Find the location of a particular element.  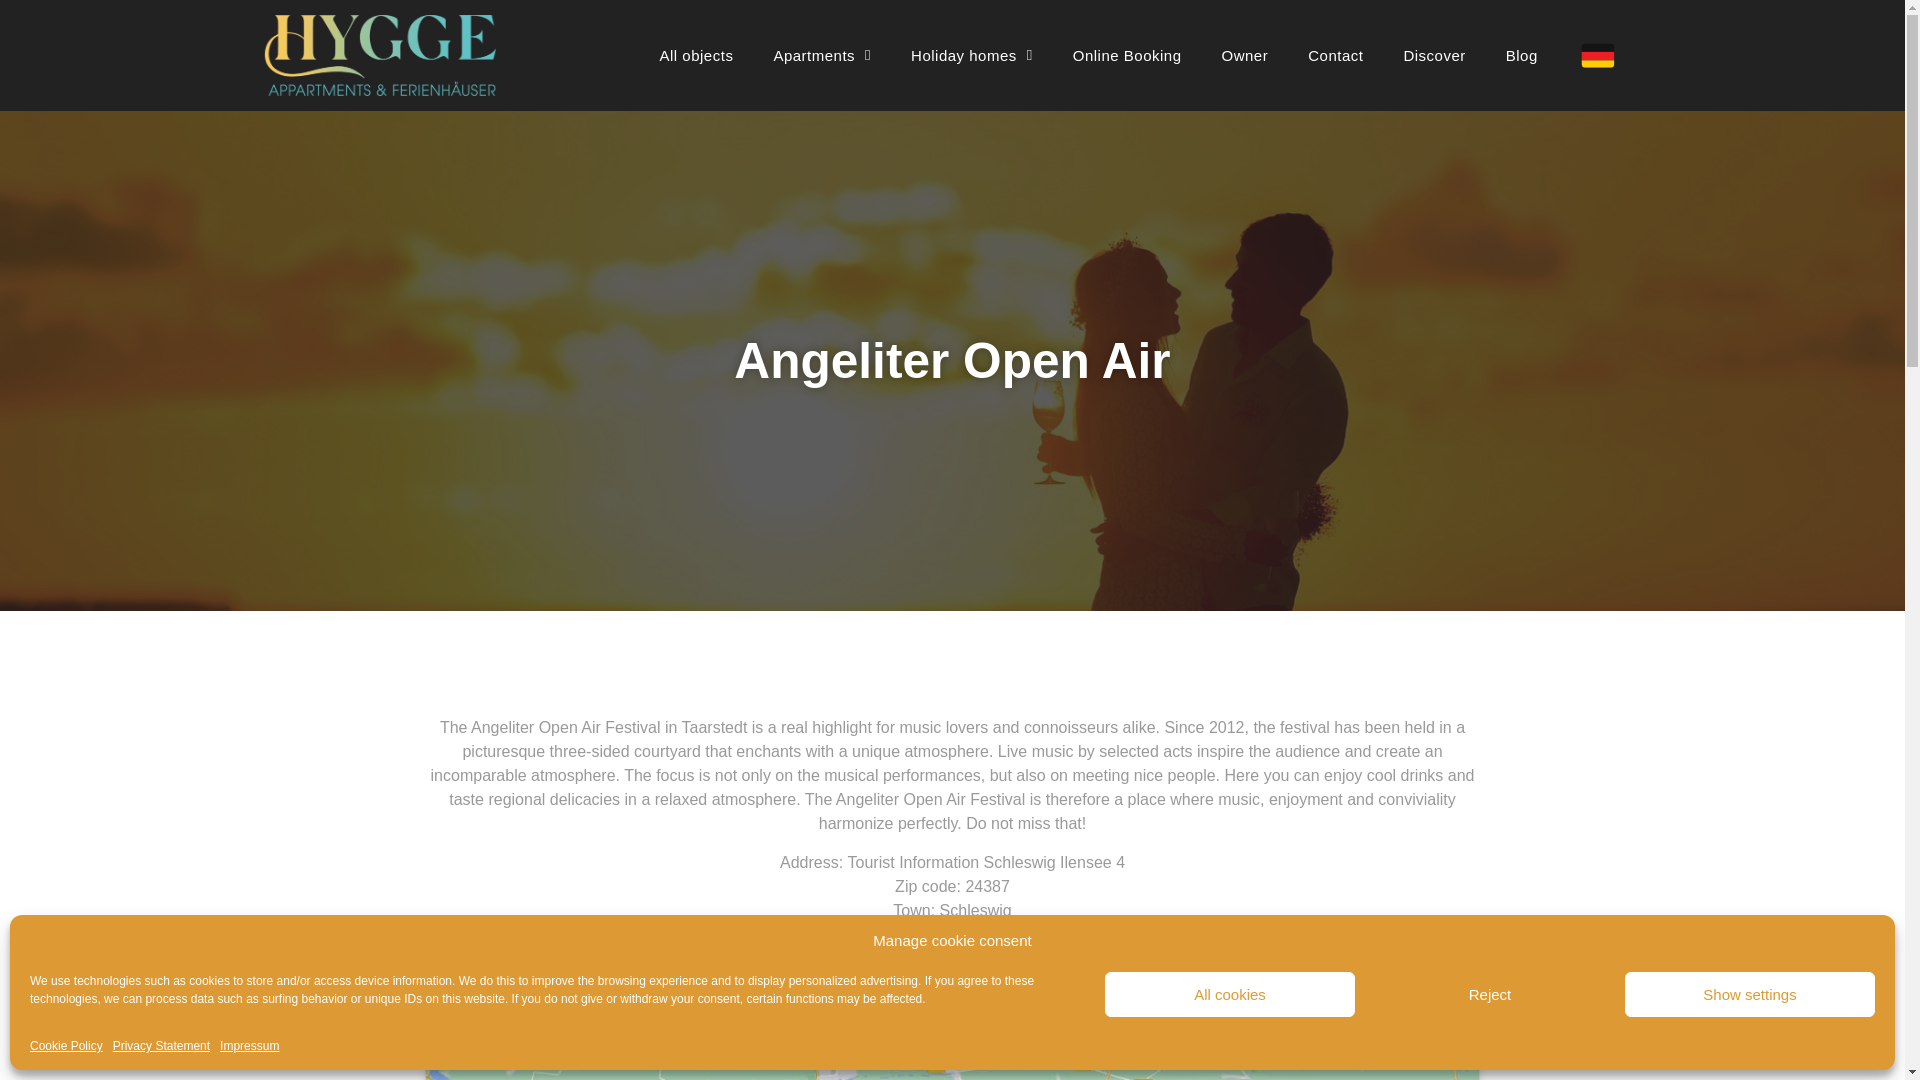

Holiday homes is located at coordinates (971, 55).